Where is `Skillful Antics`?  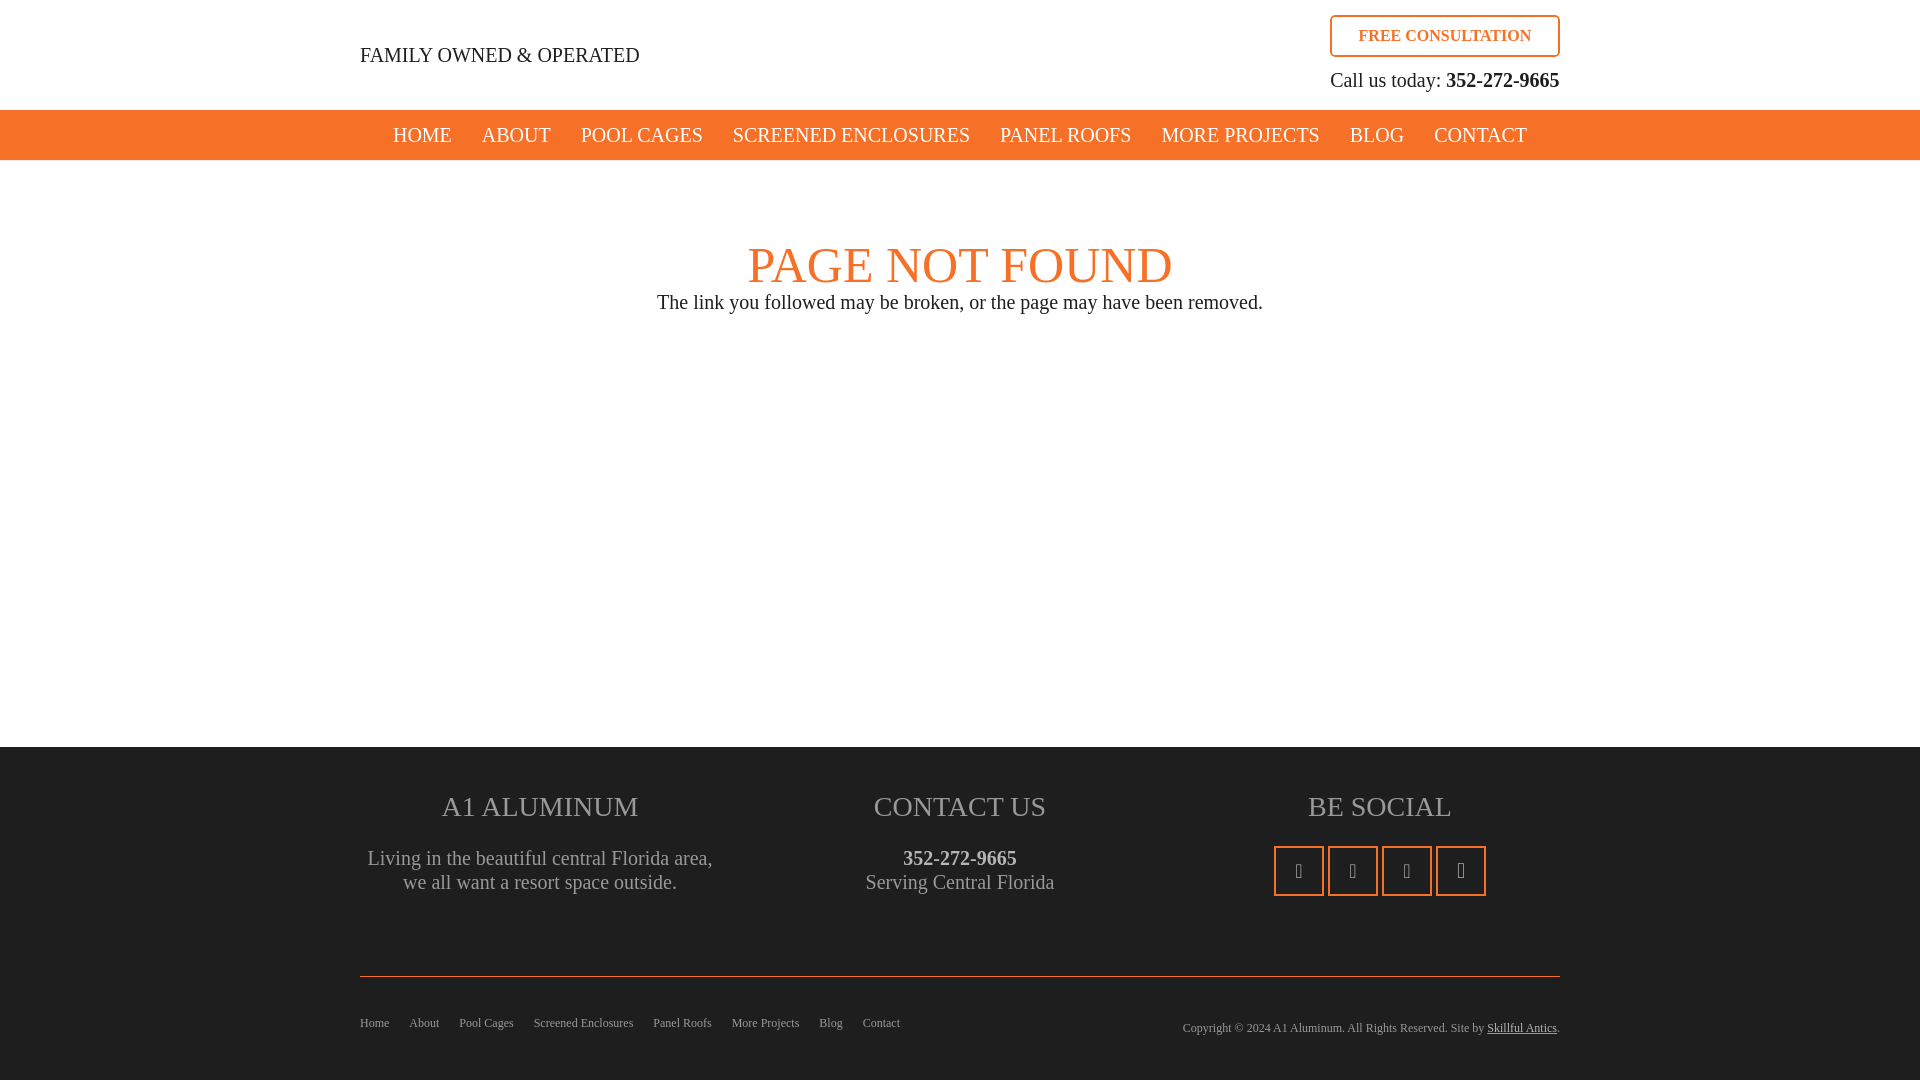 Skillful Antics is located at coordinates (1522, 1027).